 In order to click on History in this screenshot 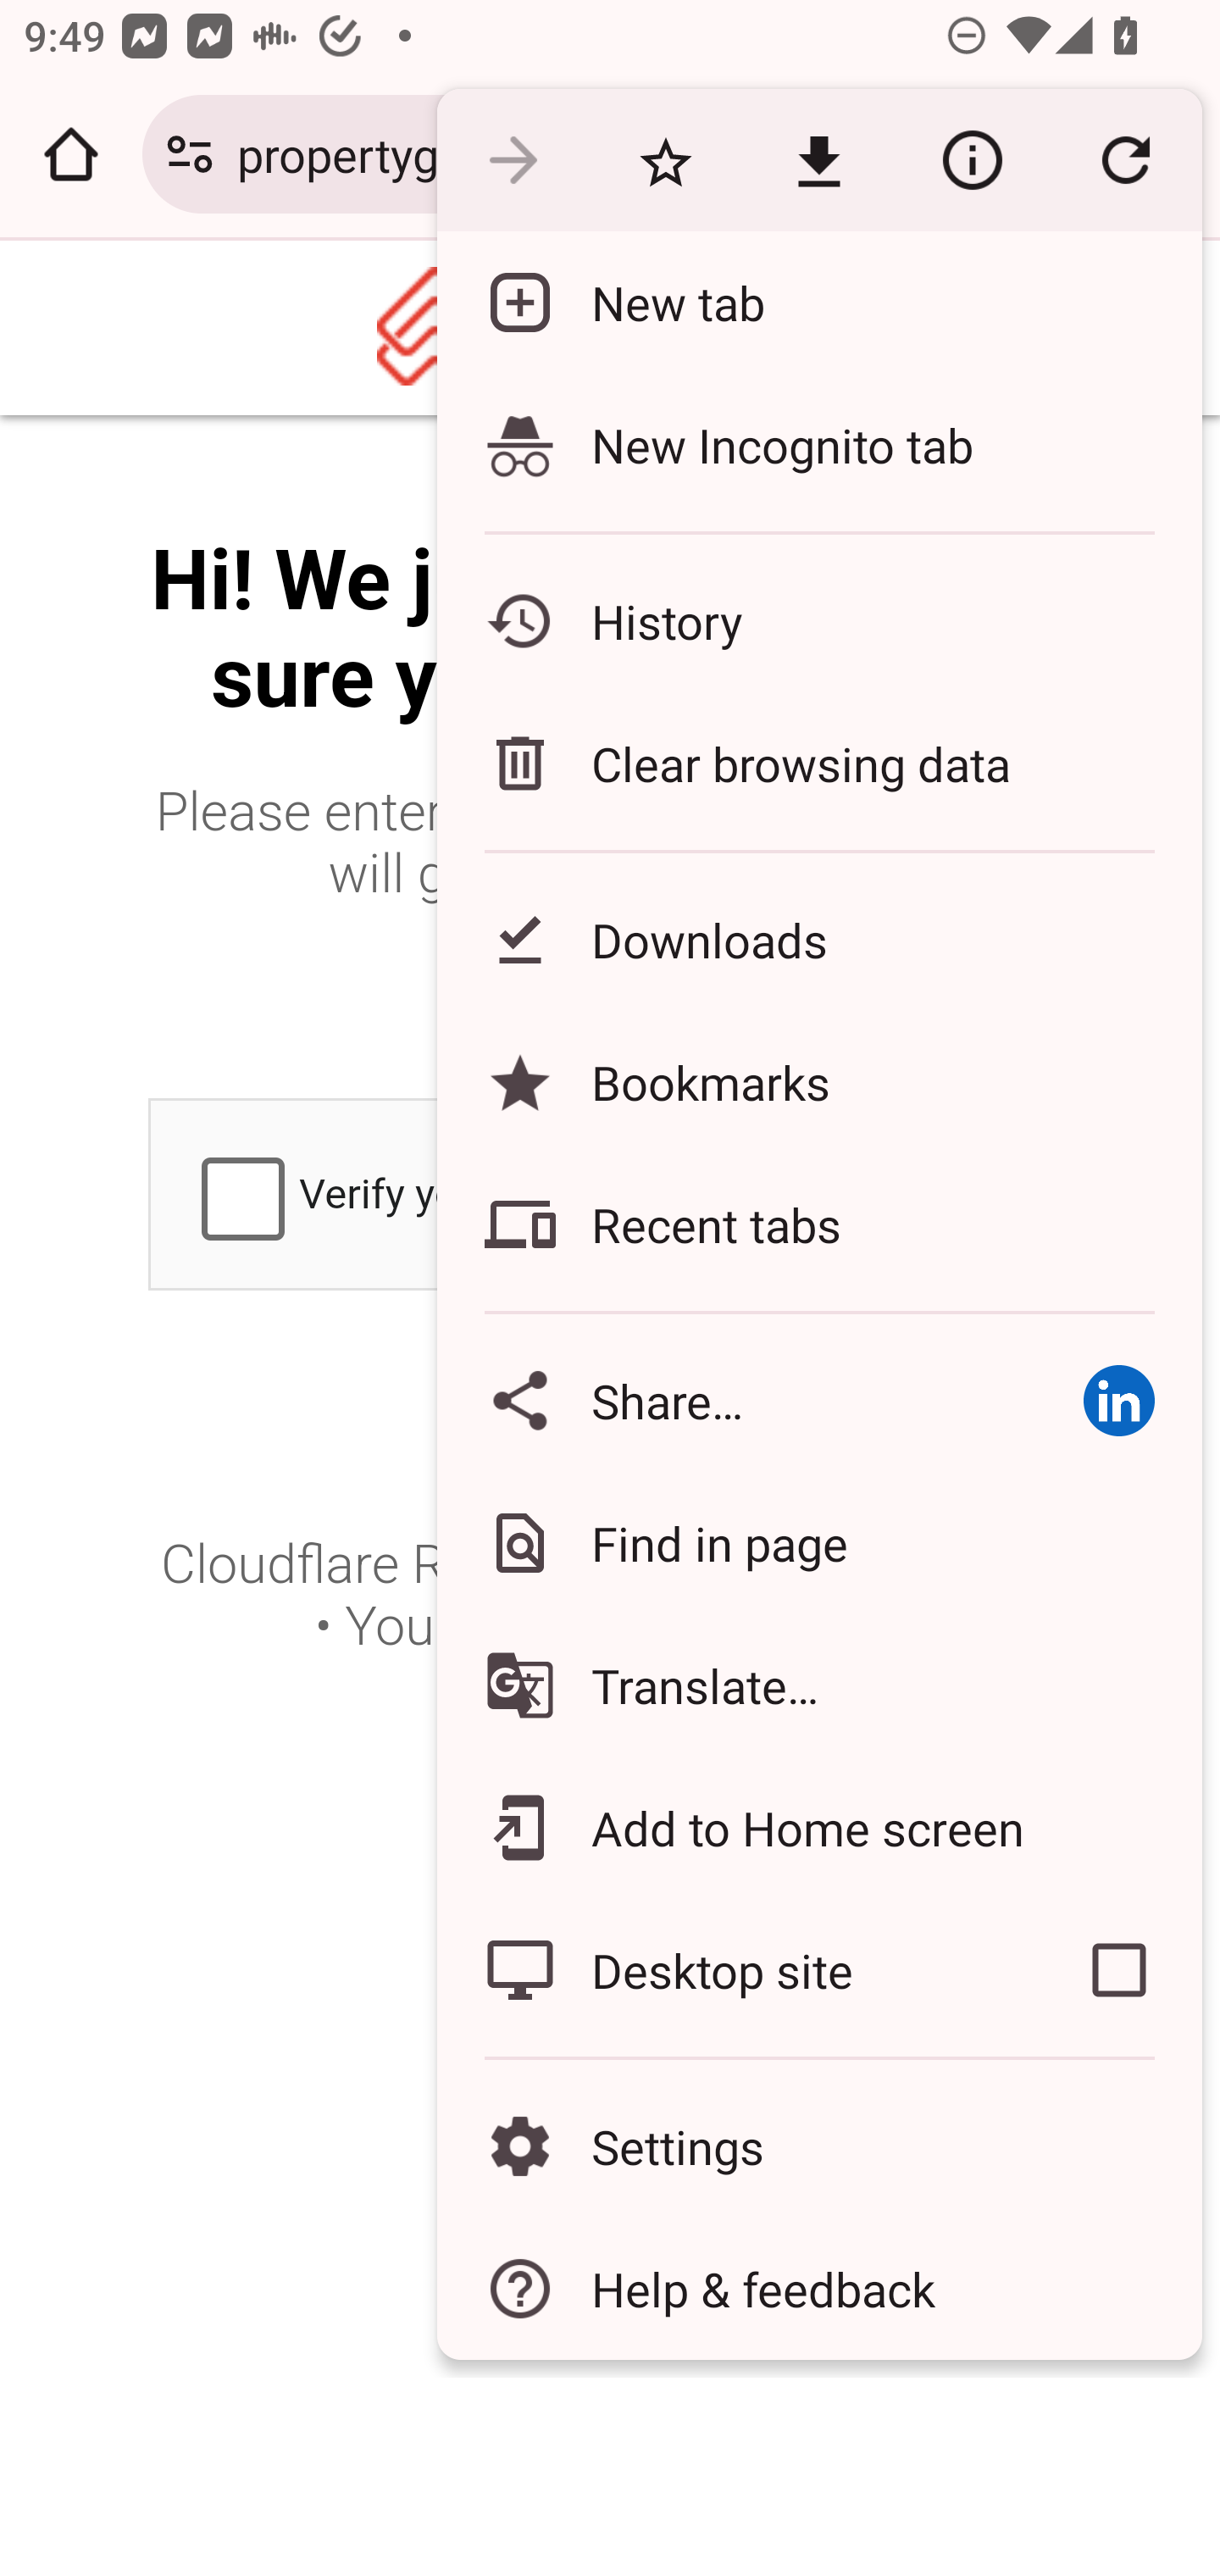, I will do `click(818, 620)`.